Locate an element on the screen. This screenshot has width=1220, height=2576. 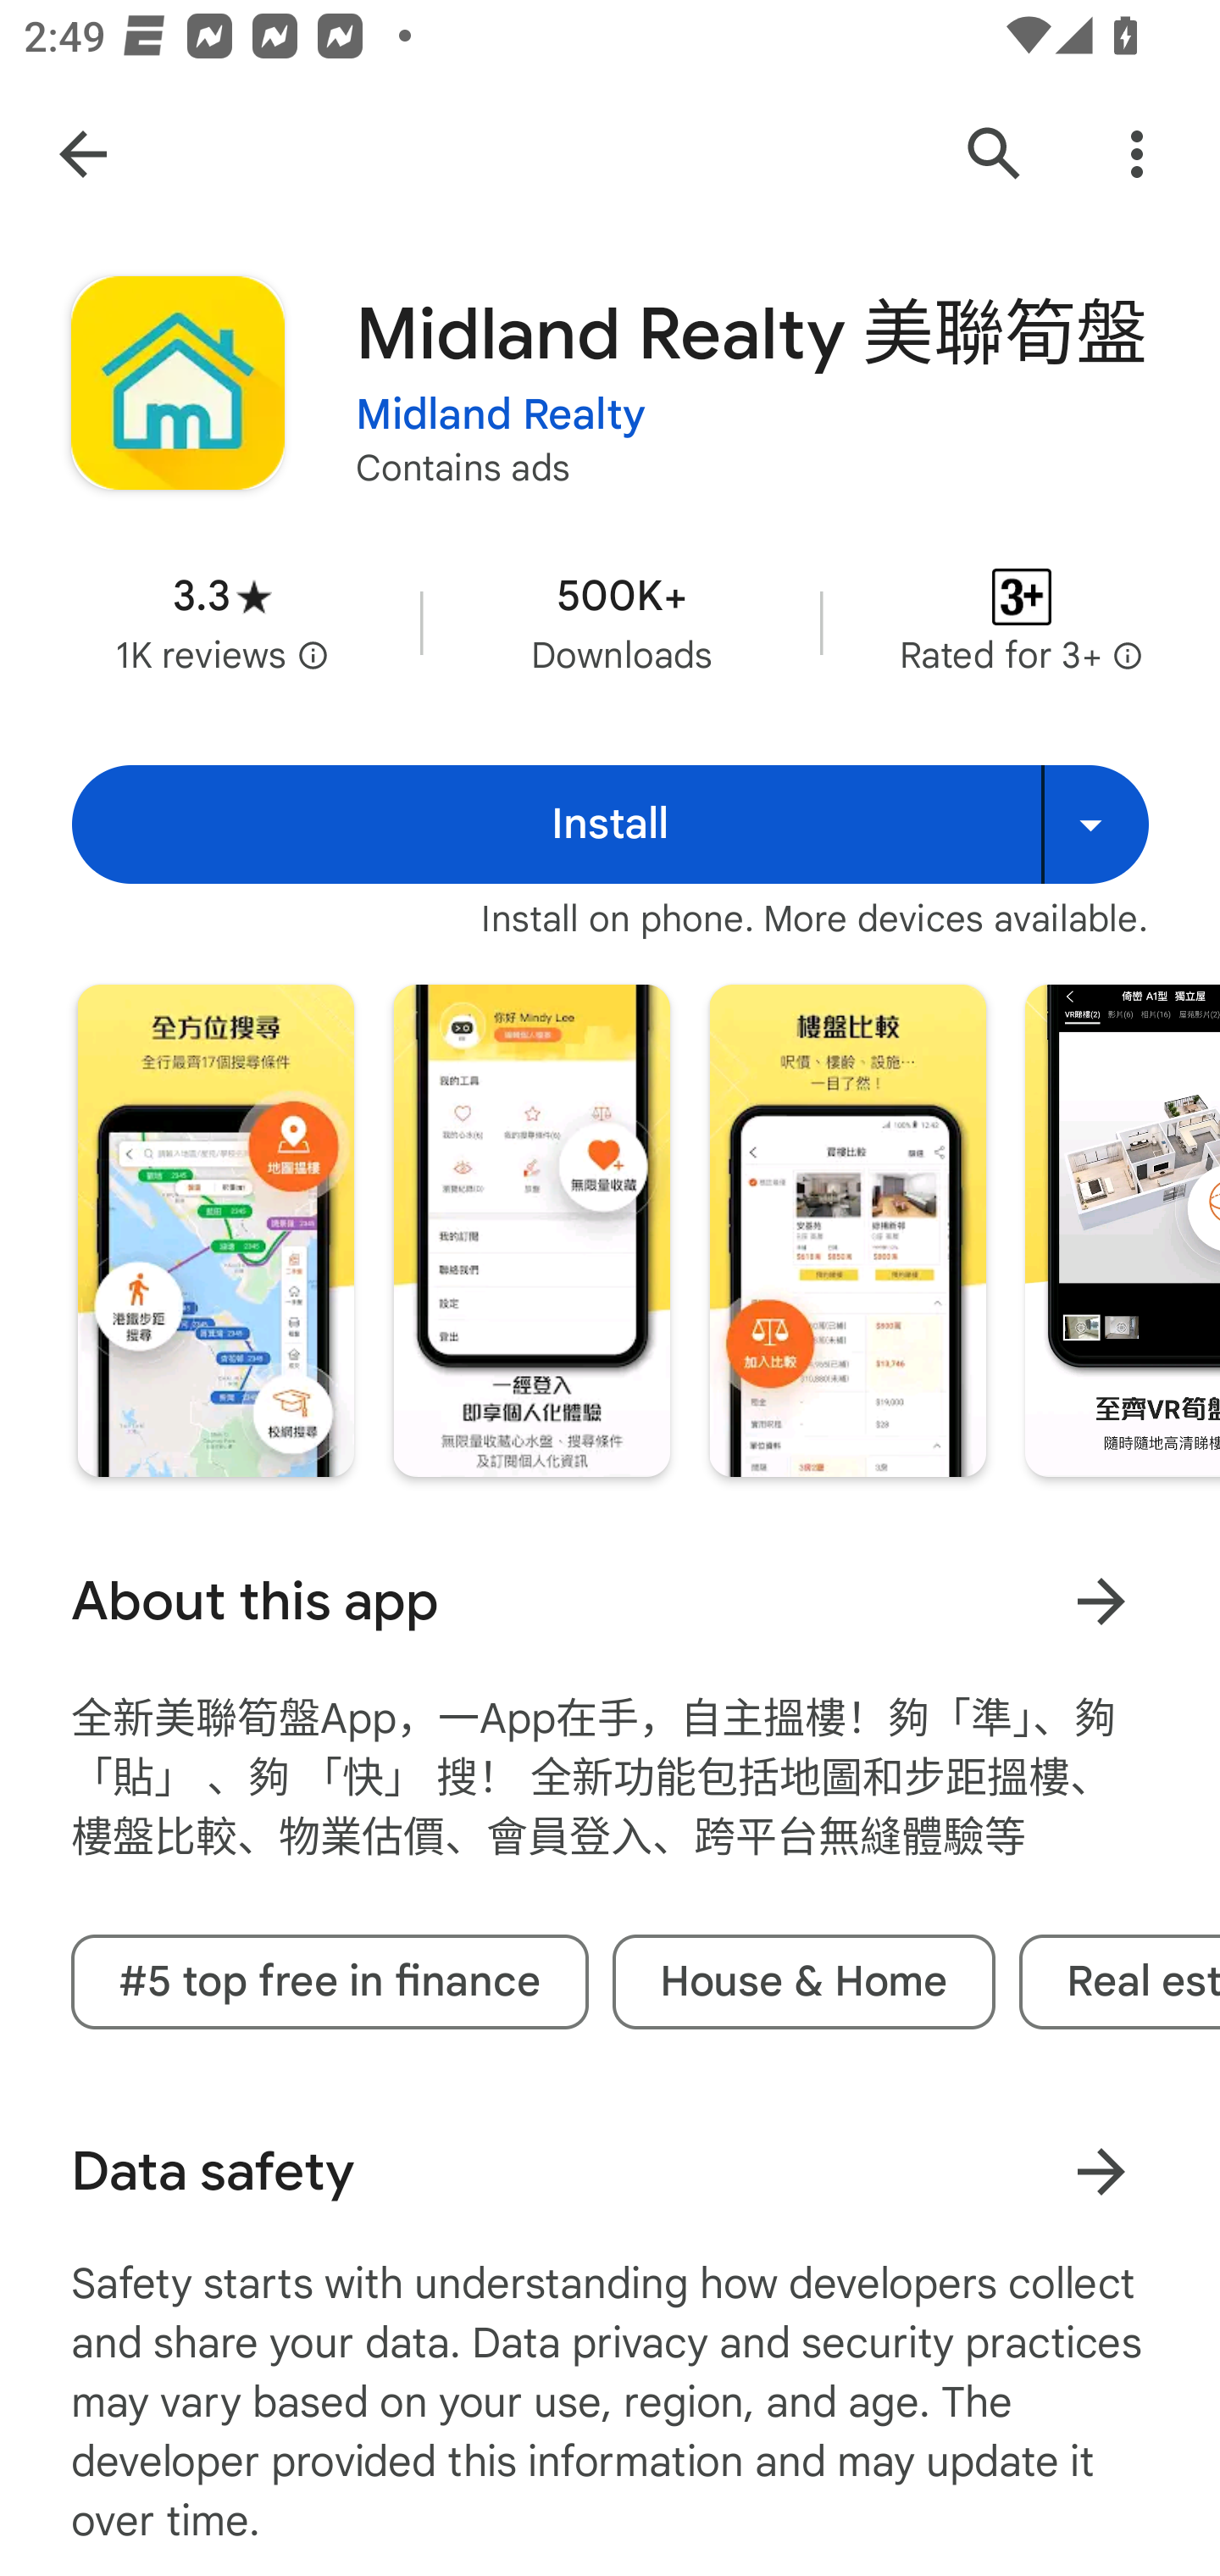
Content rating Rated for 3+ is located at coordinates (1022, 624).